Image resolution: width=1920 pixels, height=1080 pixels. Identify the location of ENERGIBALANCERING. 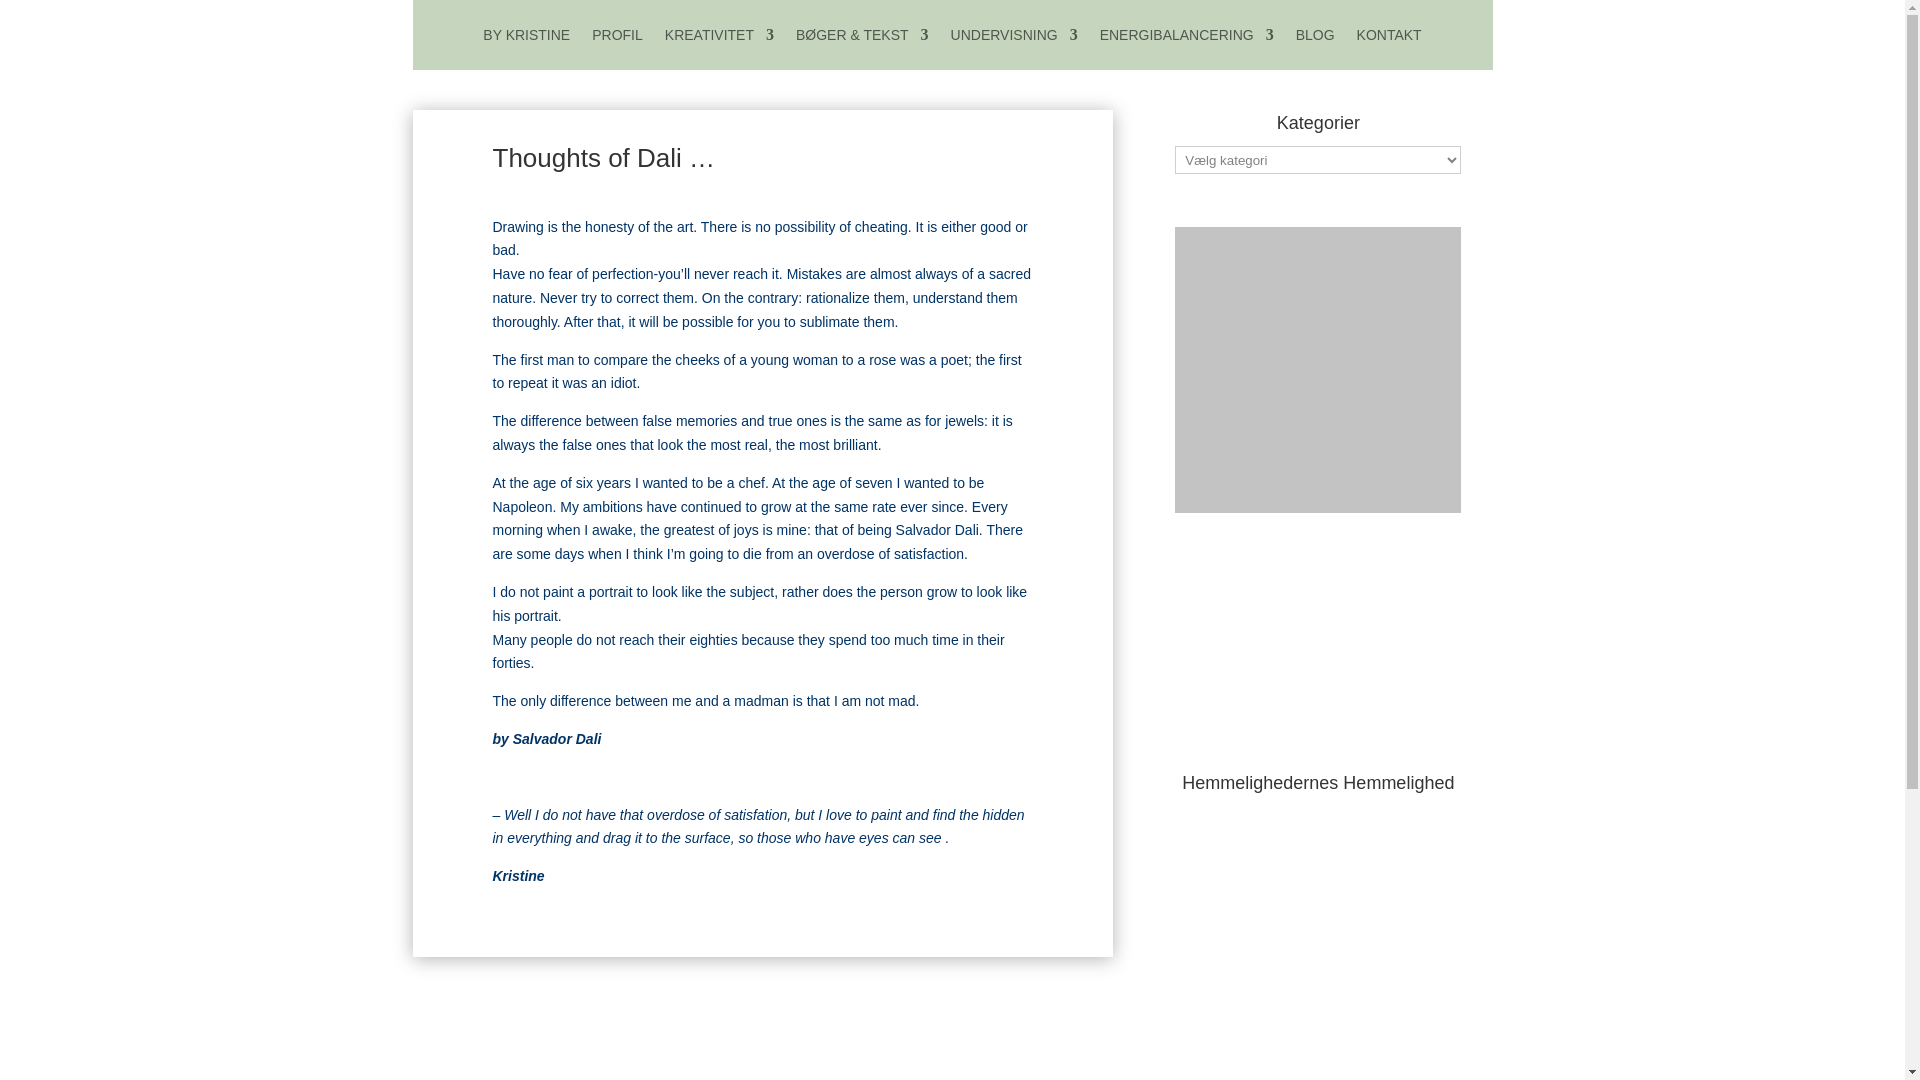
(1187, 38).